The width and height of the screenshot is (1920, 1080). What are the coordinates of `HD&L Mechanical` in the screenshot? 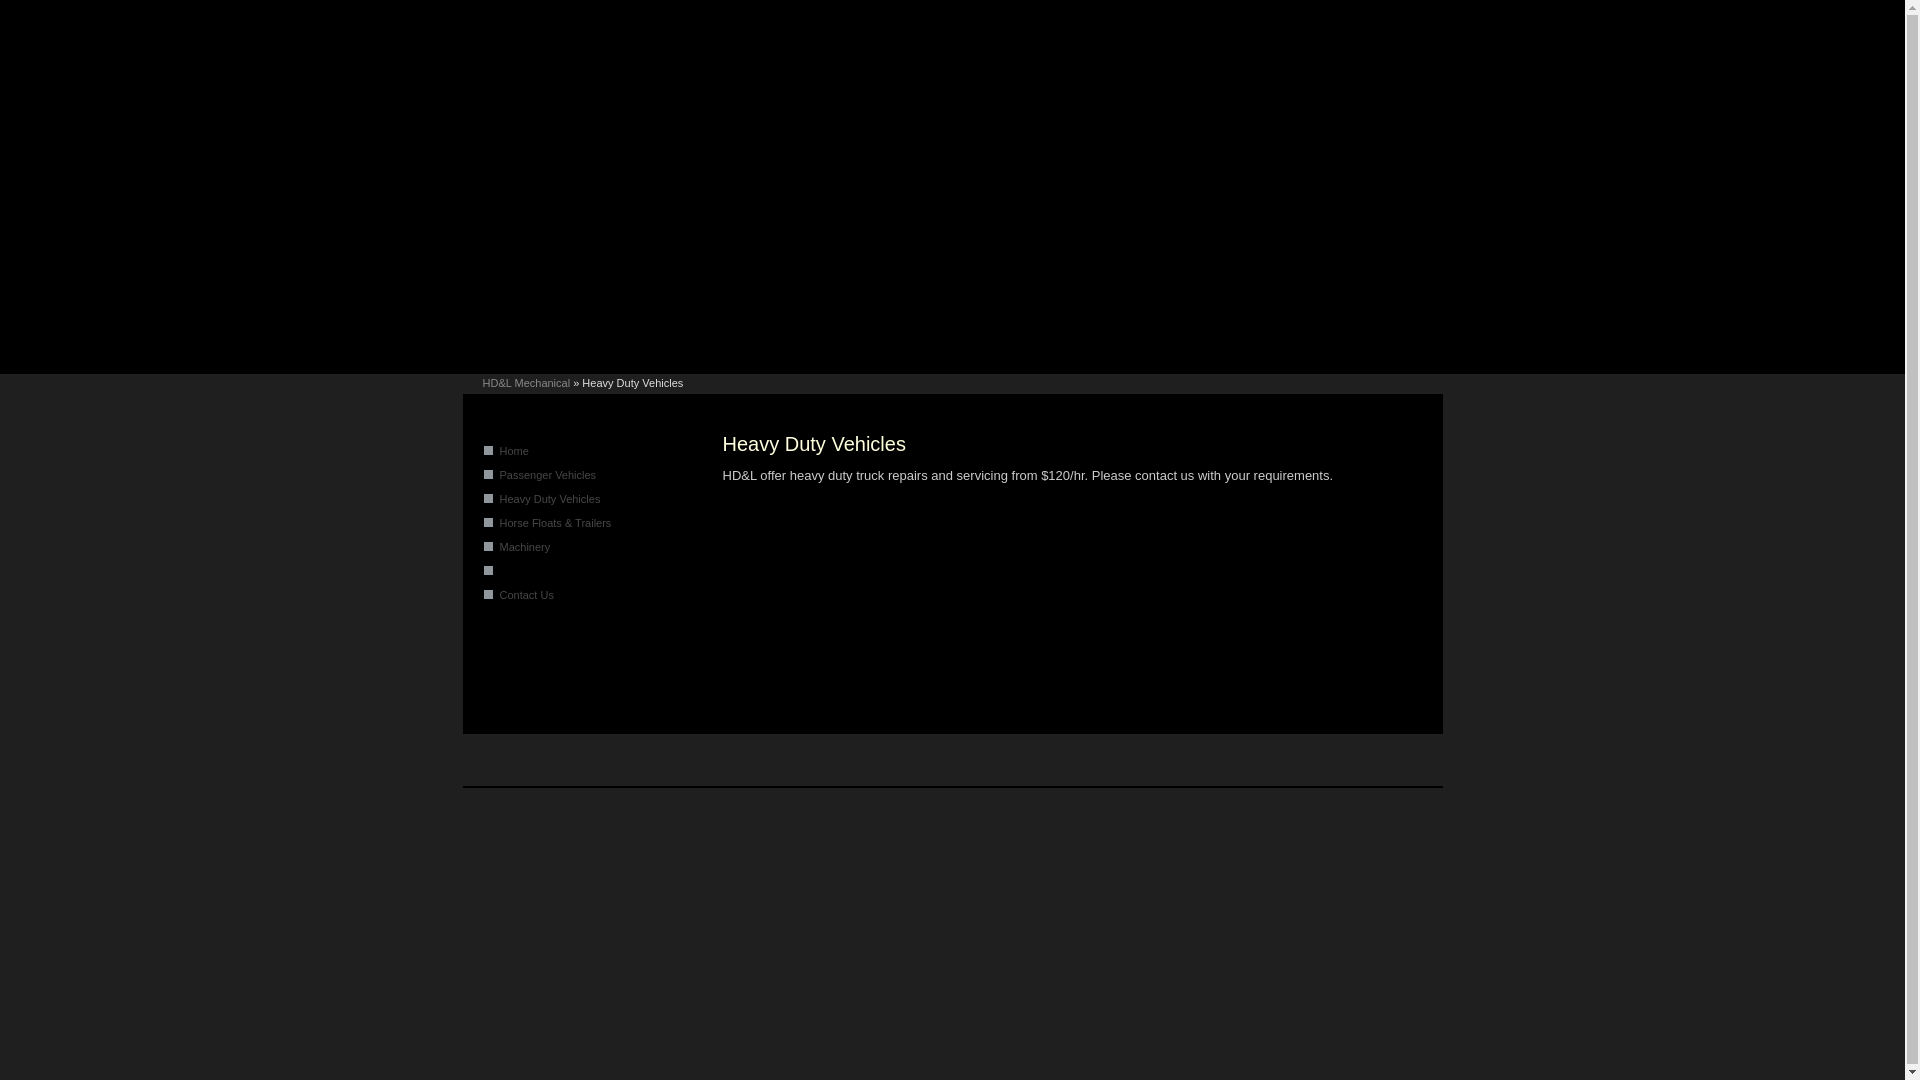 It's located at (526, 383).